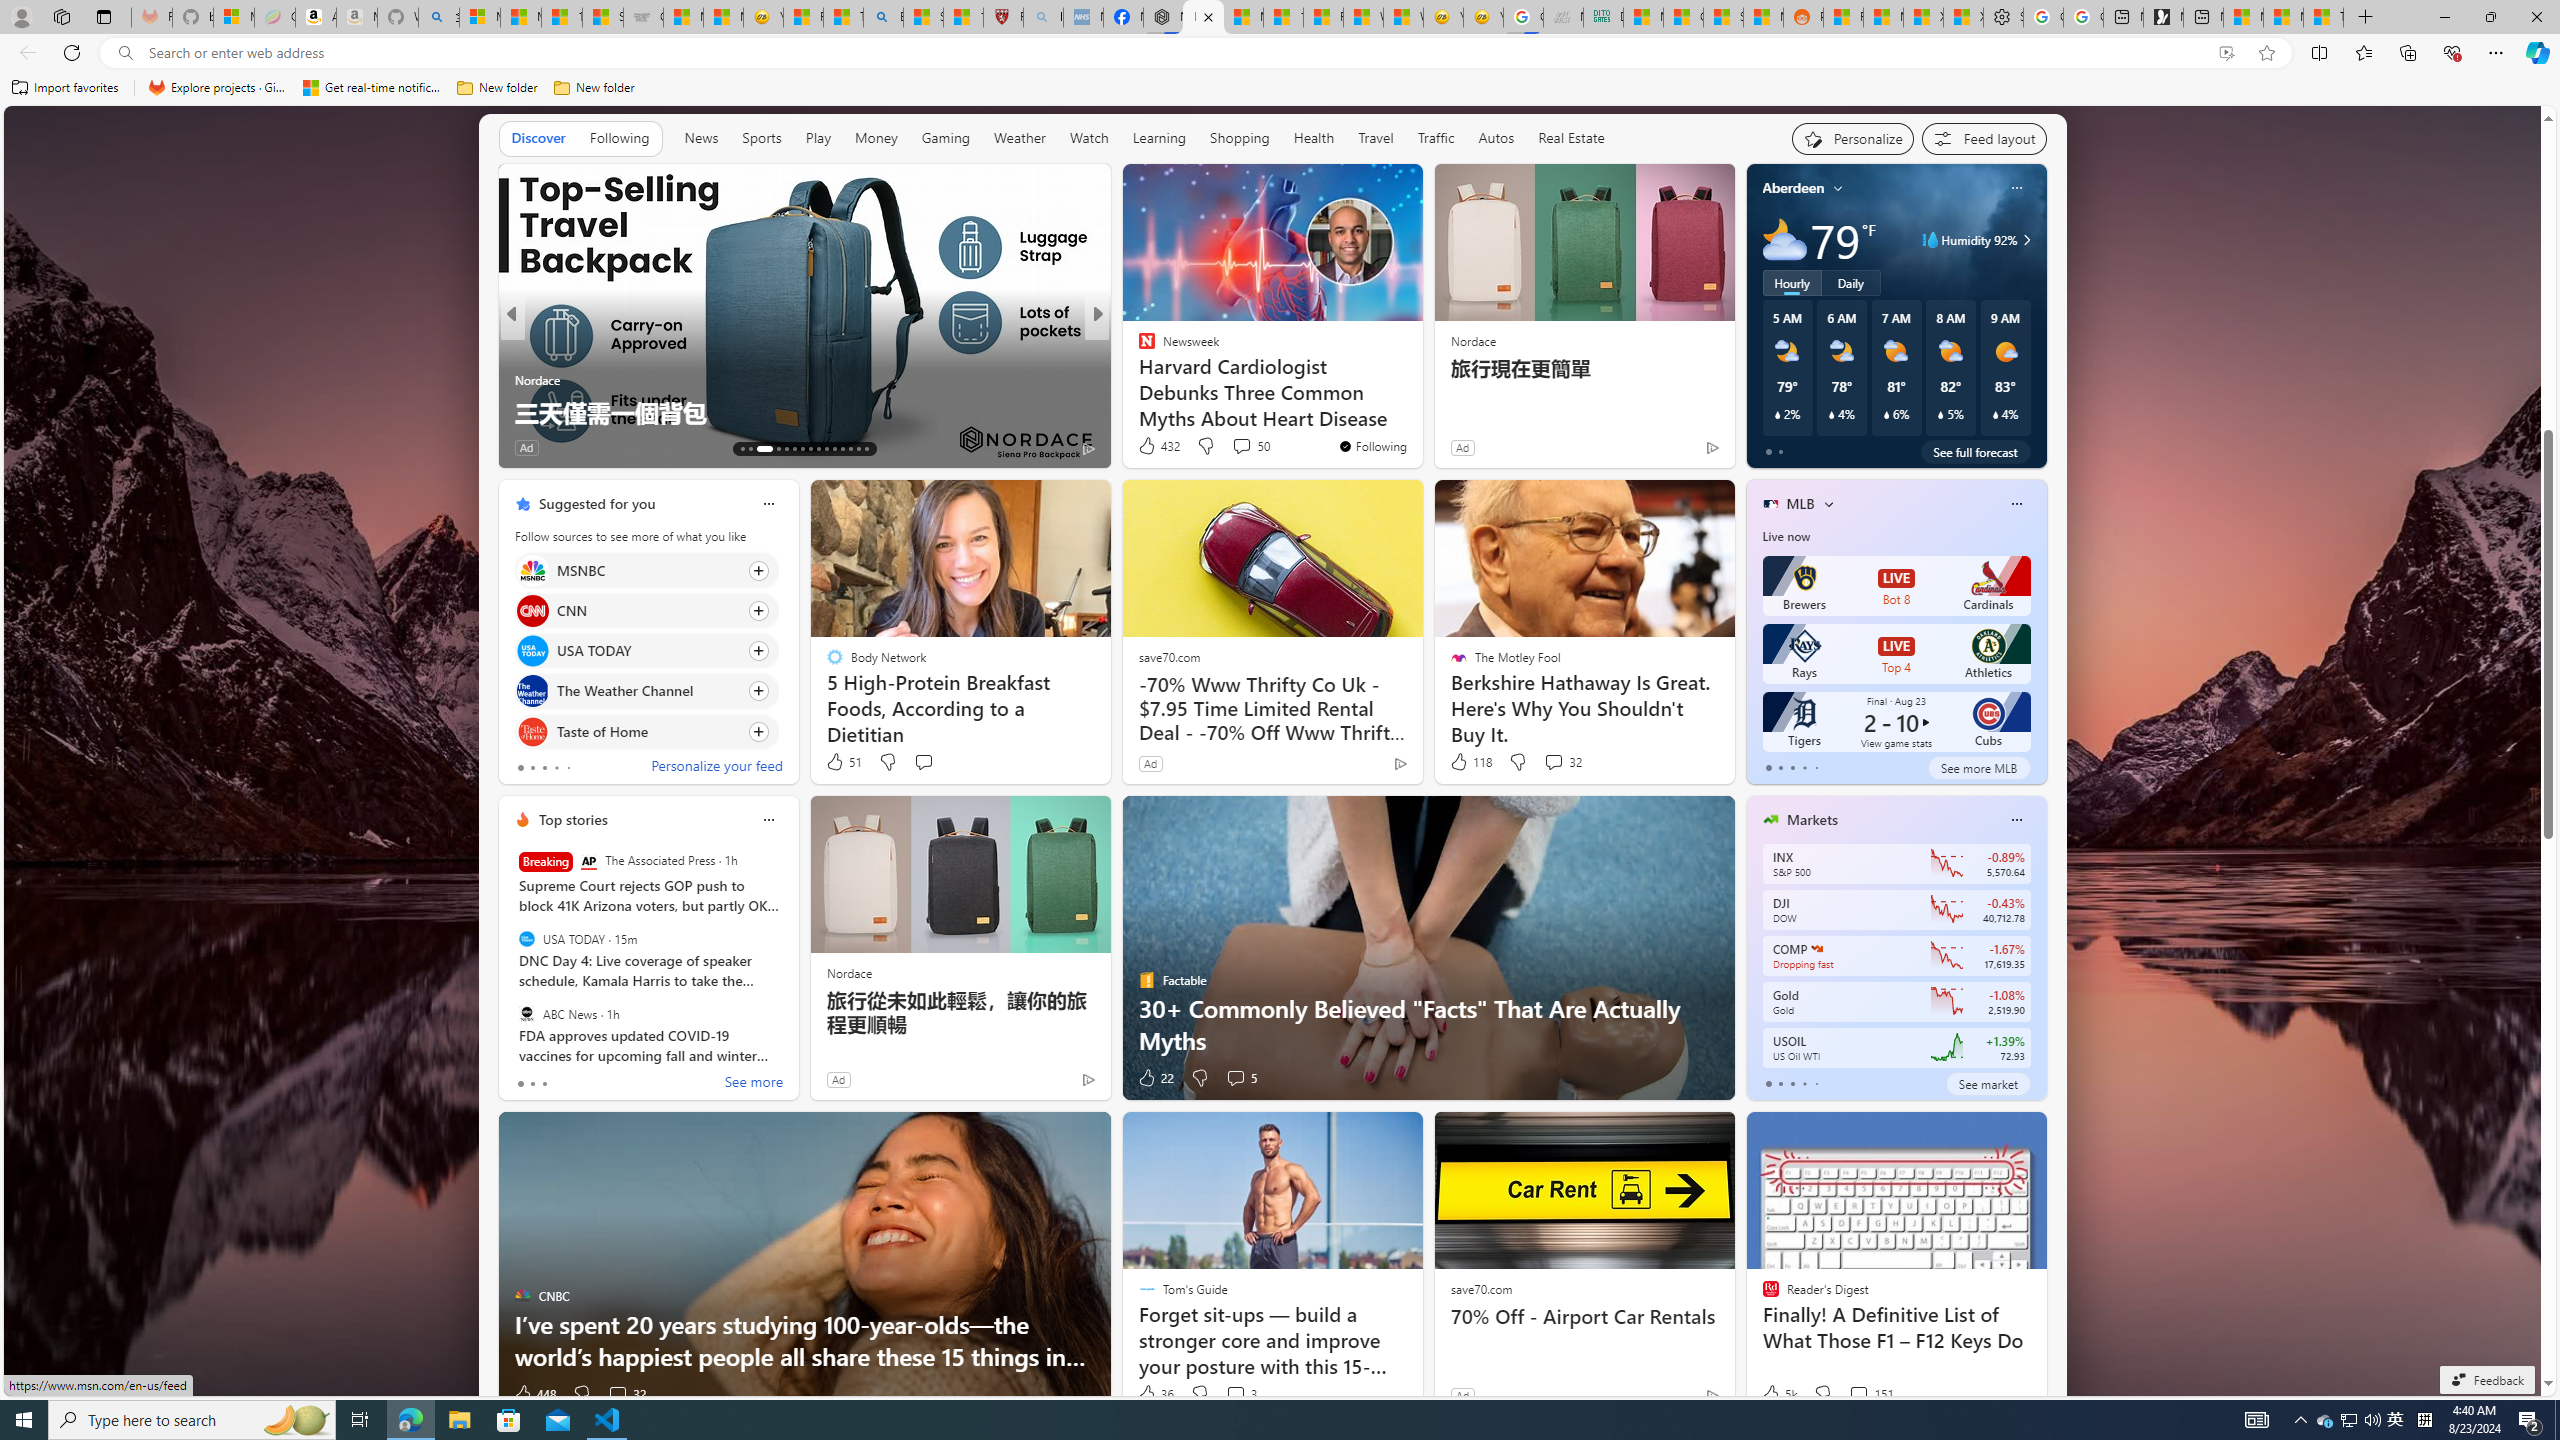 The height and width of the screenshot is (1440, 2560). Describe the element at coordinates (1137, 379) in the screenshot. I see `Irish Star` at that location.